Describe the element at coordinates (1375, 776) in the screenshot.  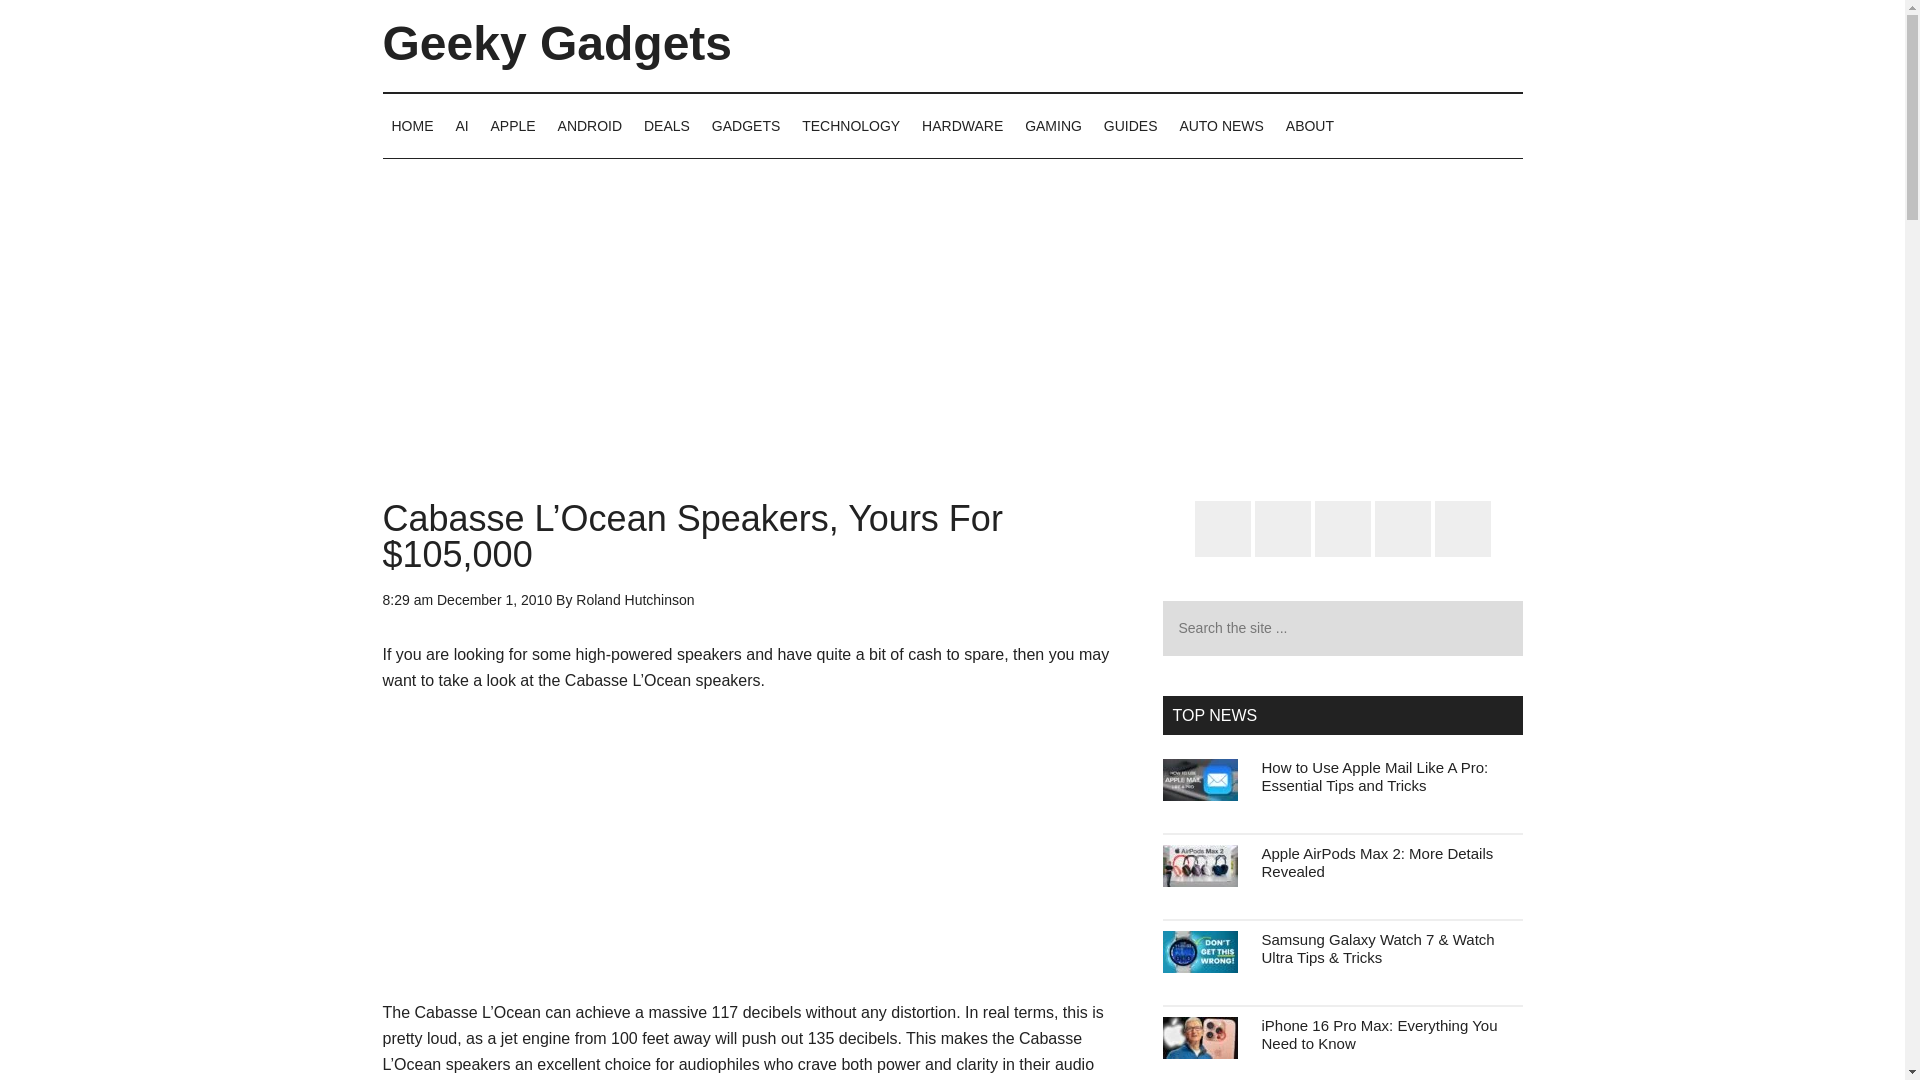
I see `How to Use Apple Mail Like A Pro: Essential Tips and Tricks` at that location.